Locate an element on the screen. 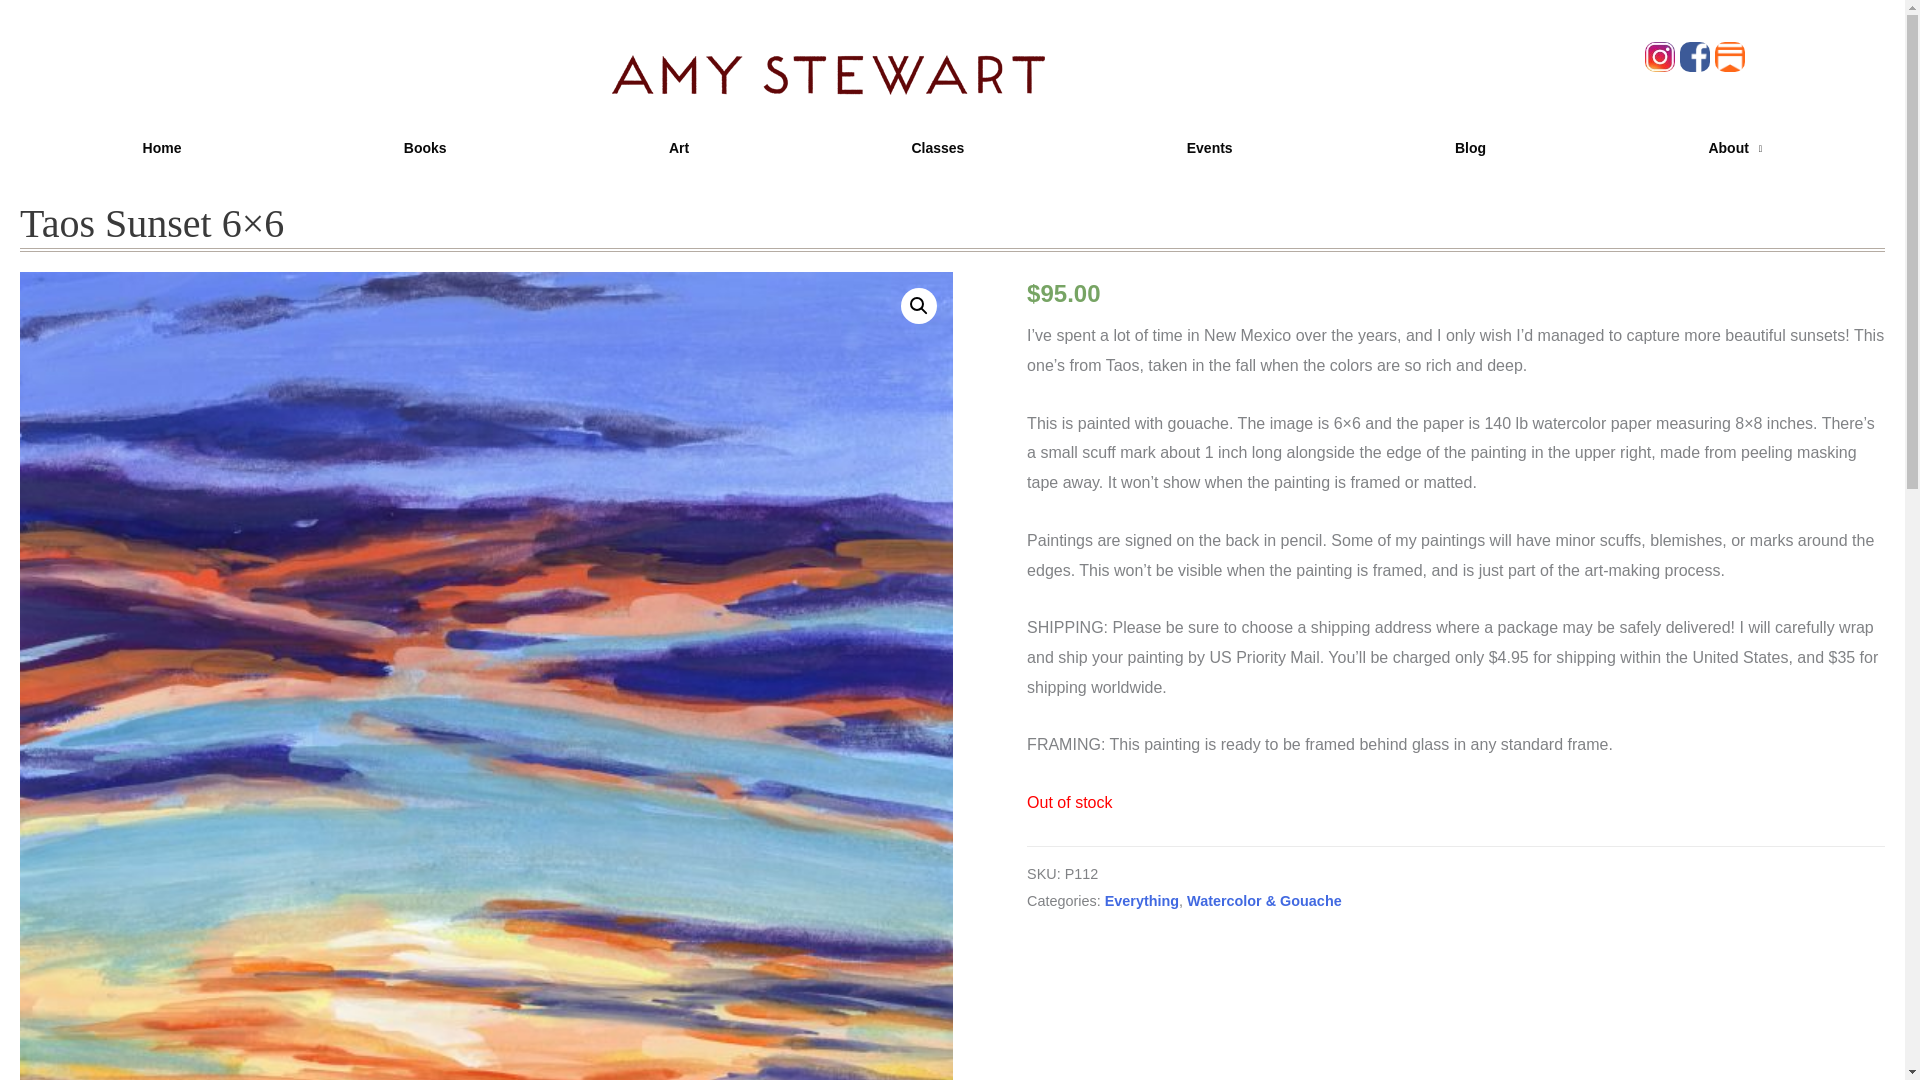  Amy Stewart on Substack is located at coordinates (1732, 55).